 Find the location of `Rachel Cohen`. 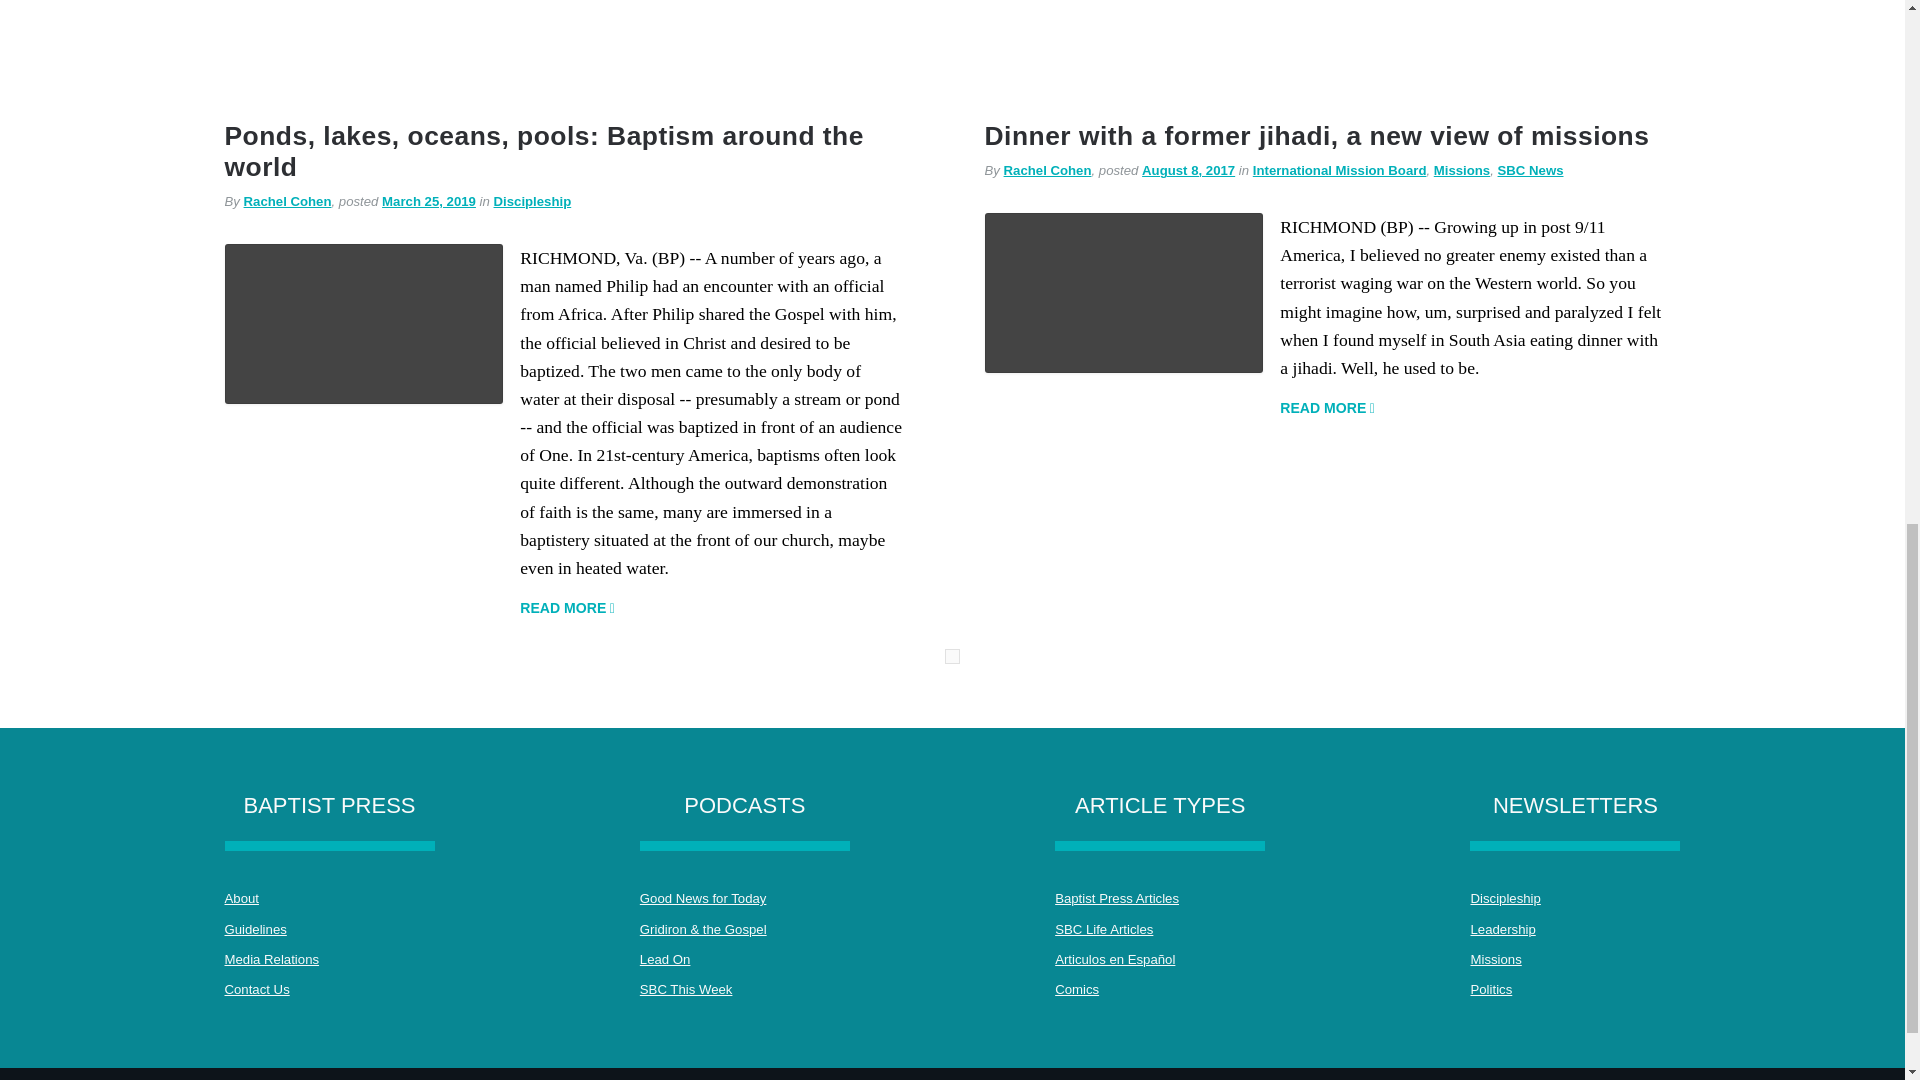

Rachel Cohen is located at coordinates (288, 202).